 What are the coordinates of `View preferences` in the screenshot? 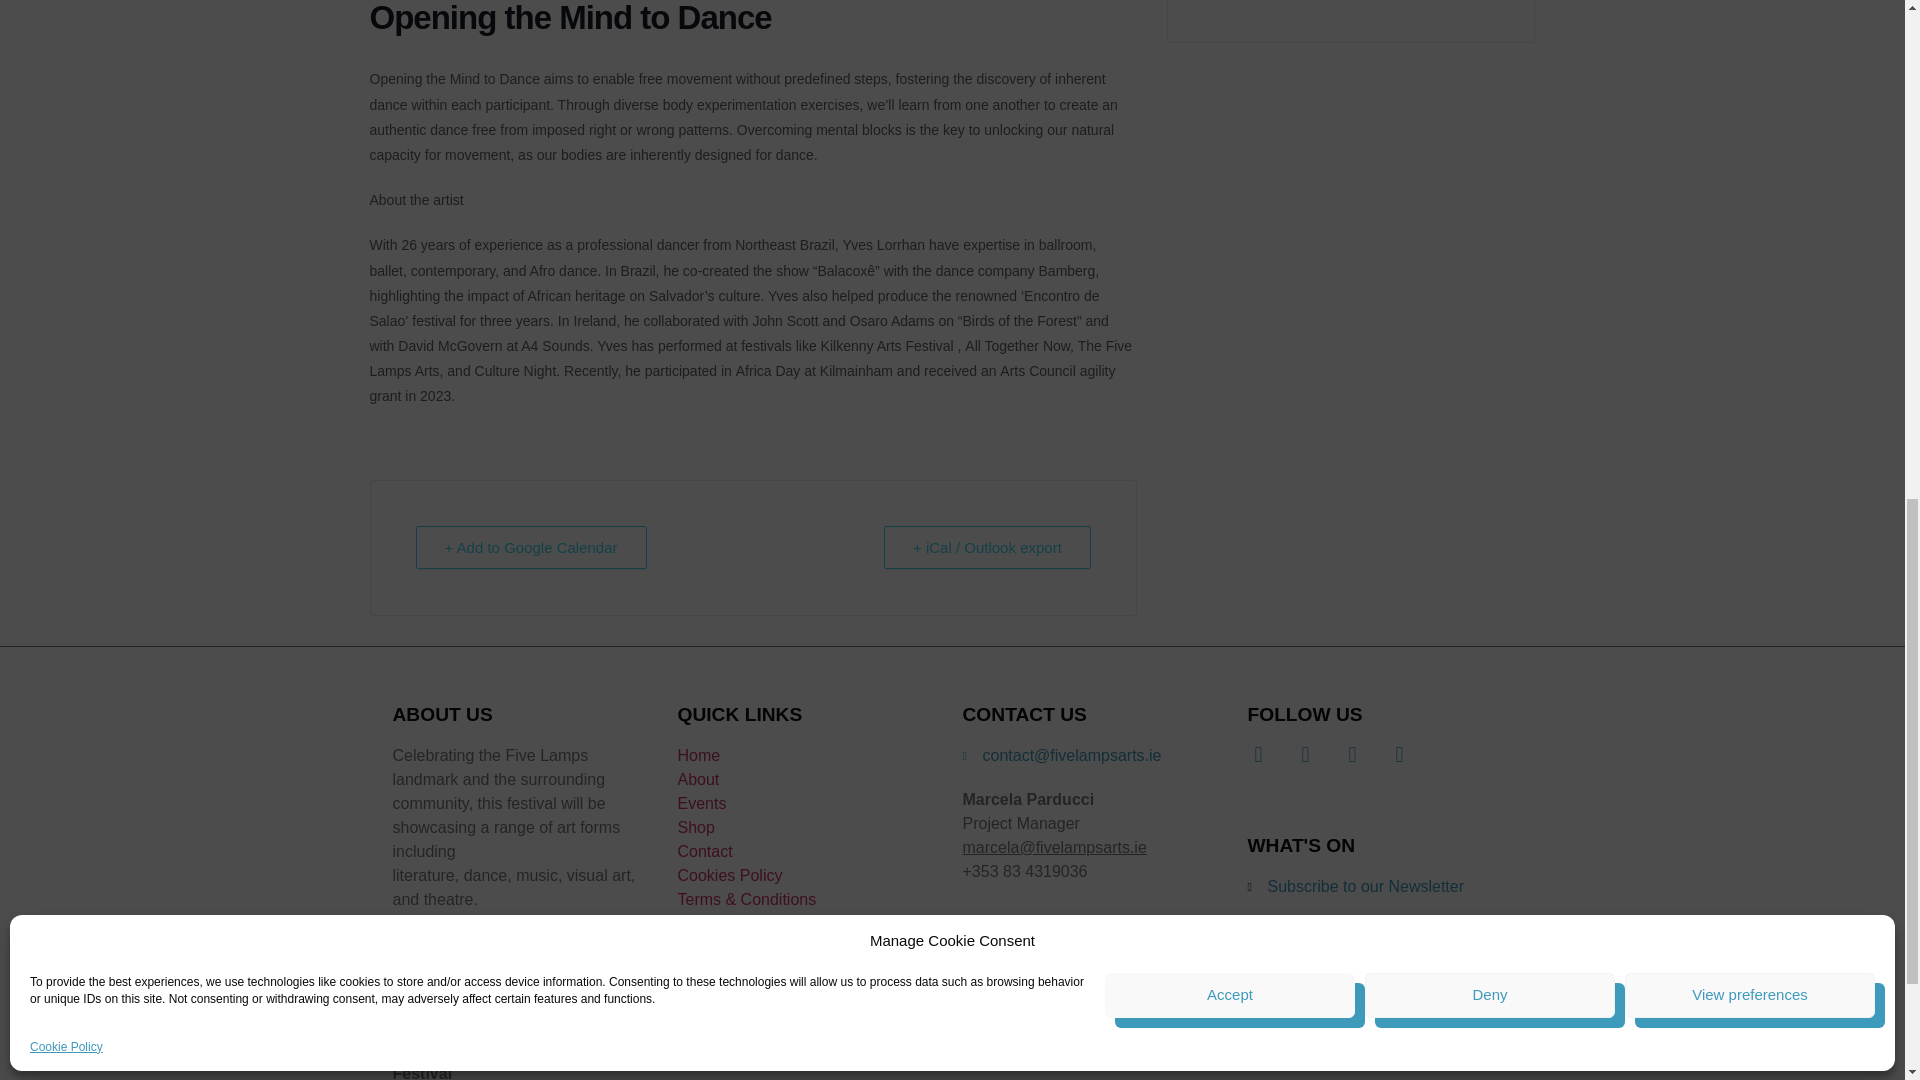 It's located at (1750, 454).